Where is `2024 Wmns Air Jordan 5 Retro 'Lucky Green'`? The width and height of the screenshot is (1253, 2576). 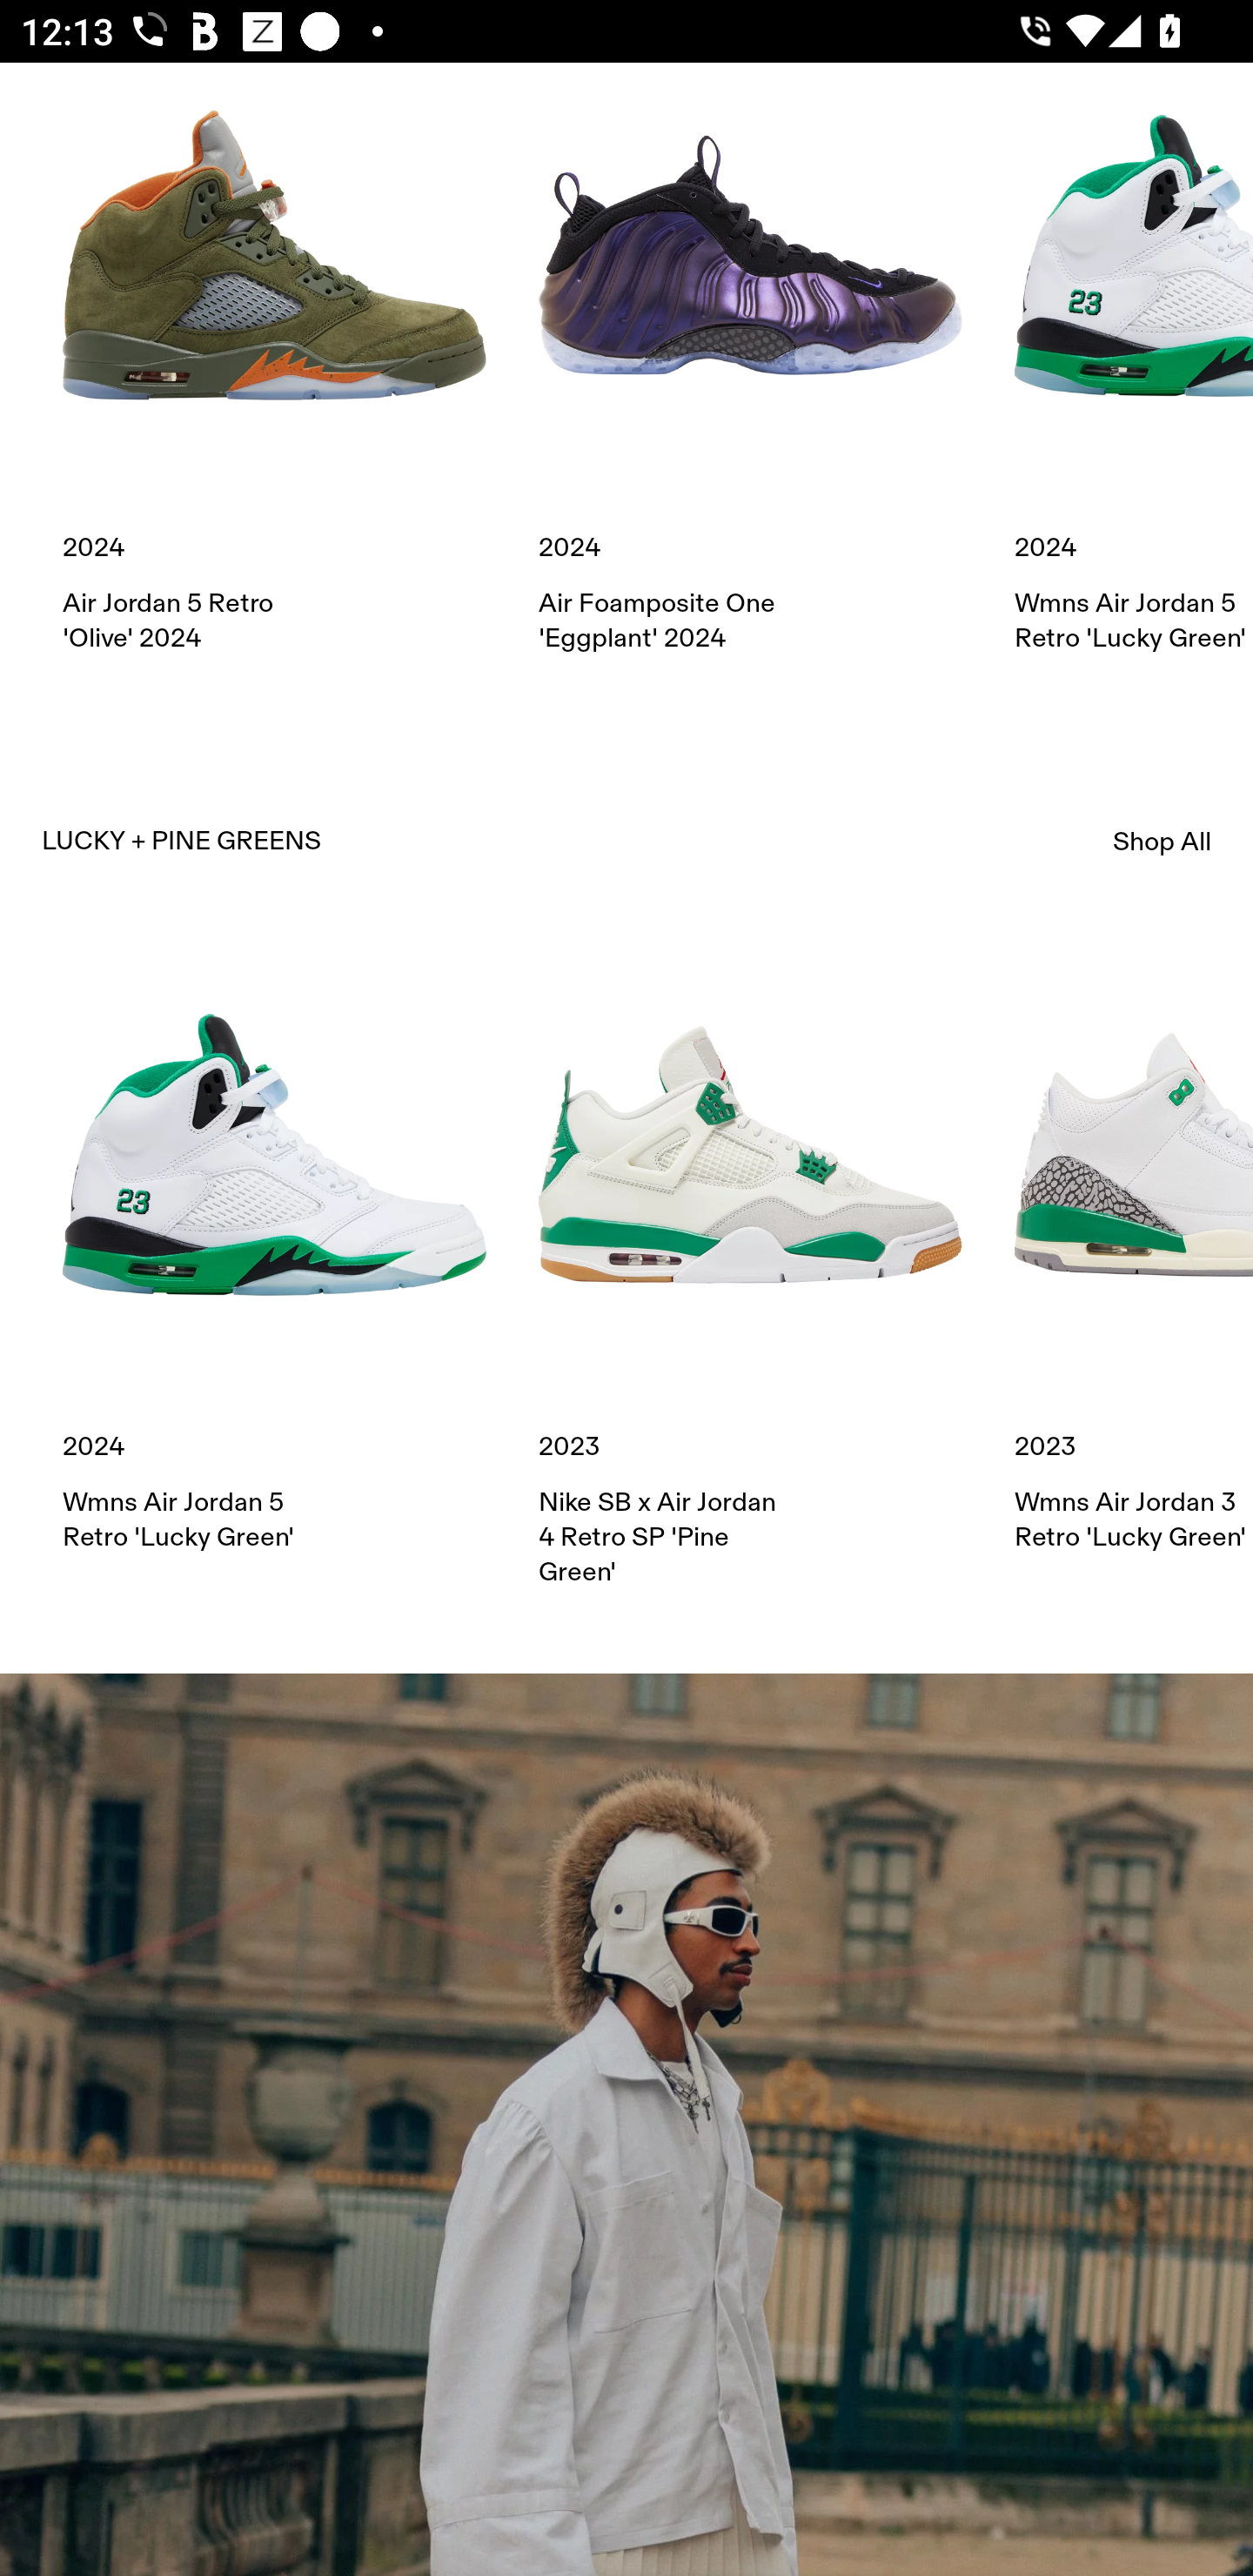
2024 Wmns Air Jordan 5 Retro 'Lucky Green' is located at coordinates (1134, 359).